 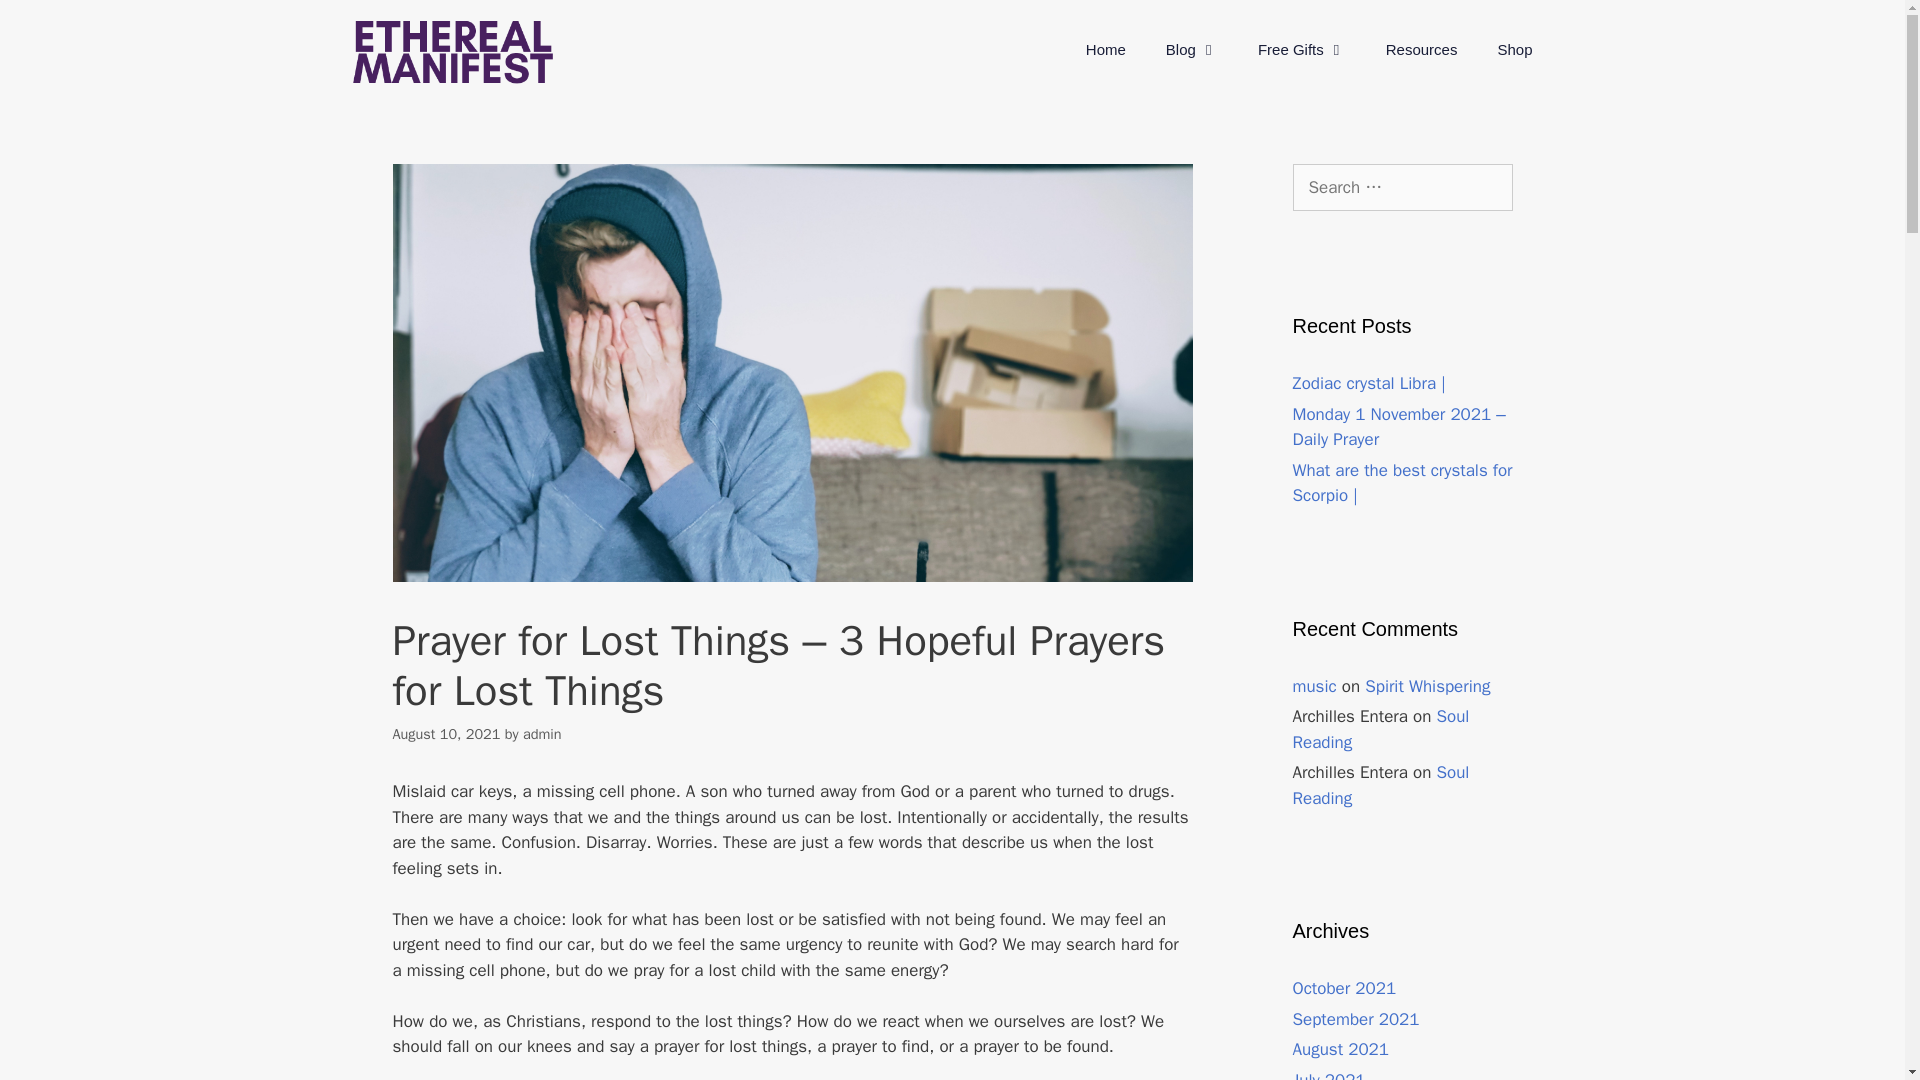 What do you see at coordinates (48, 24) in the screenshot?
I see `Search` at bounding box center [48, 24].